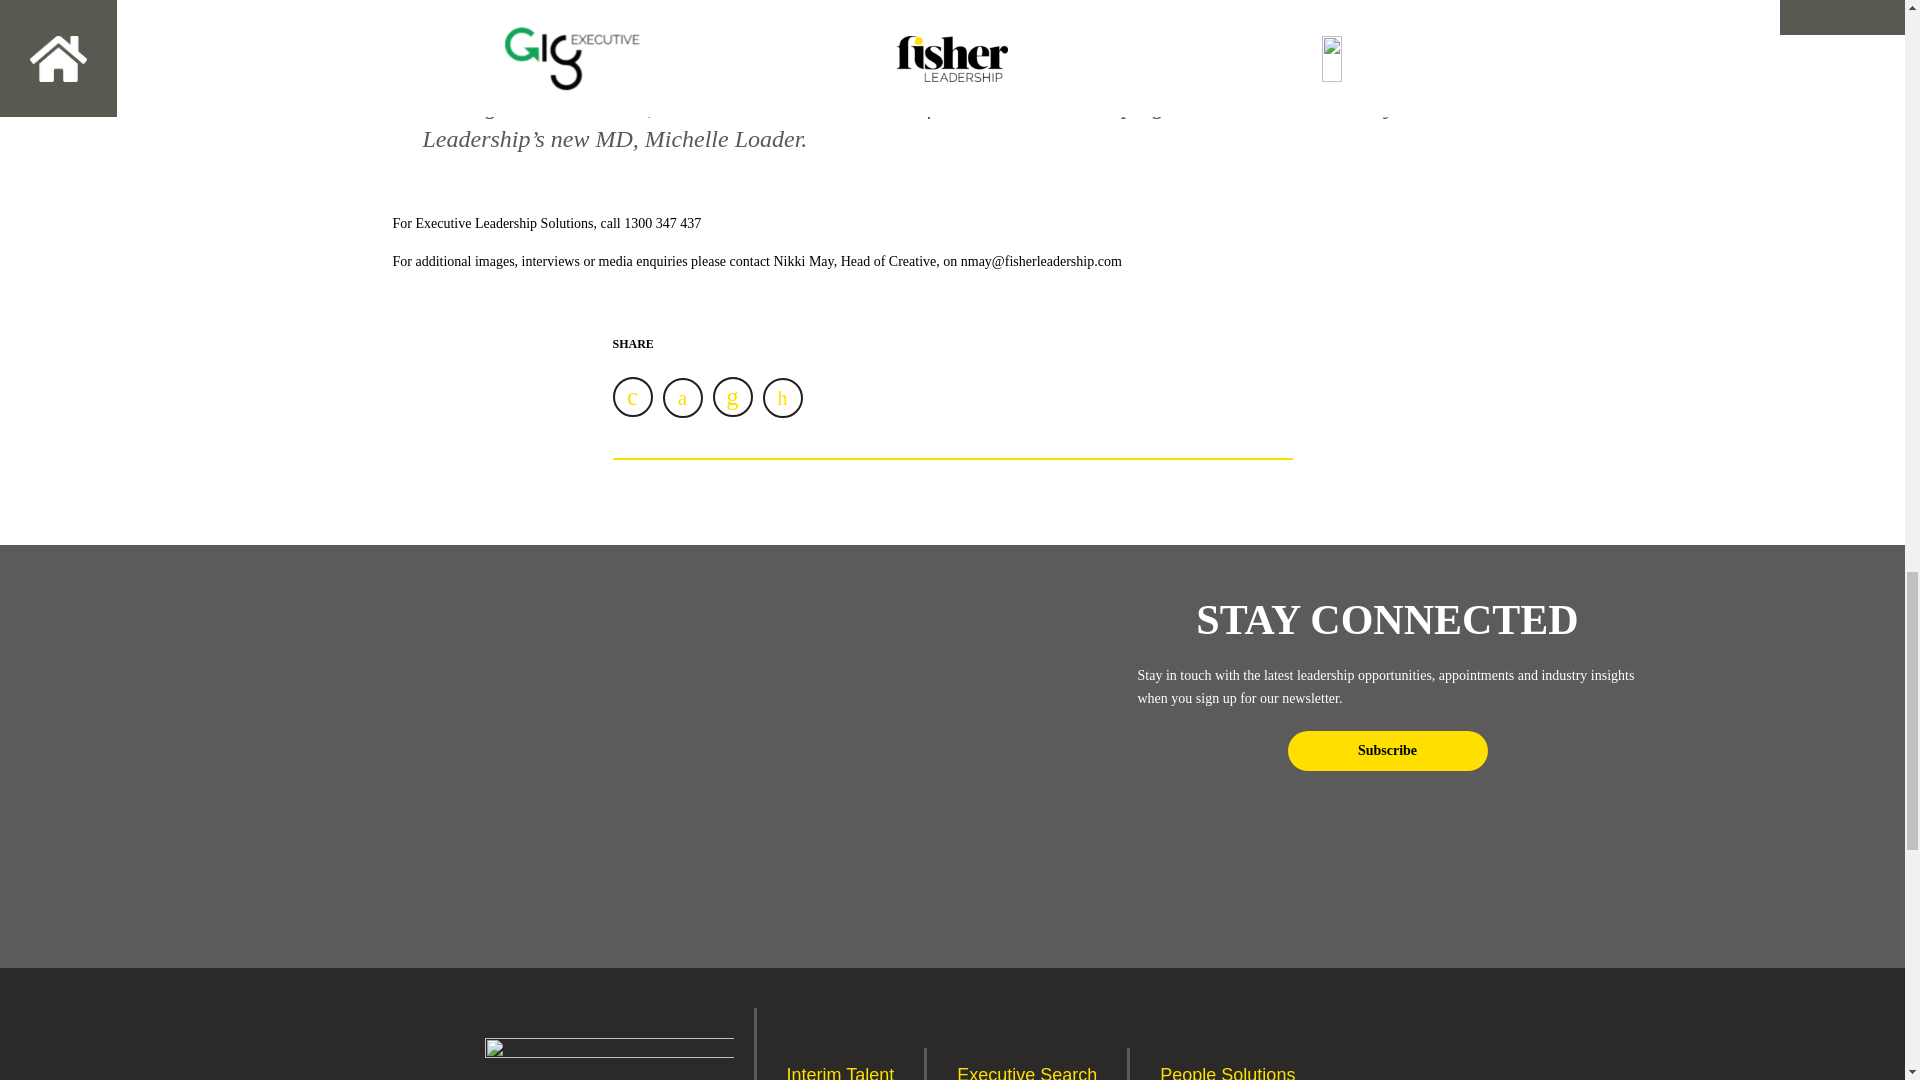 The width and height of the screenshot is (1920, 1080). Describe the element at coordinates (1226, 1069) in the screenshot. I see `People Solutions` at that location.